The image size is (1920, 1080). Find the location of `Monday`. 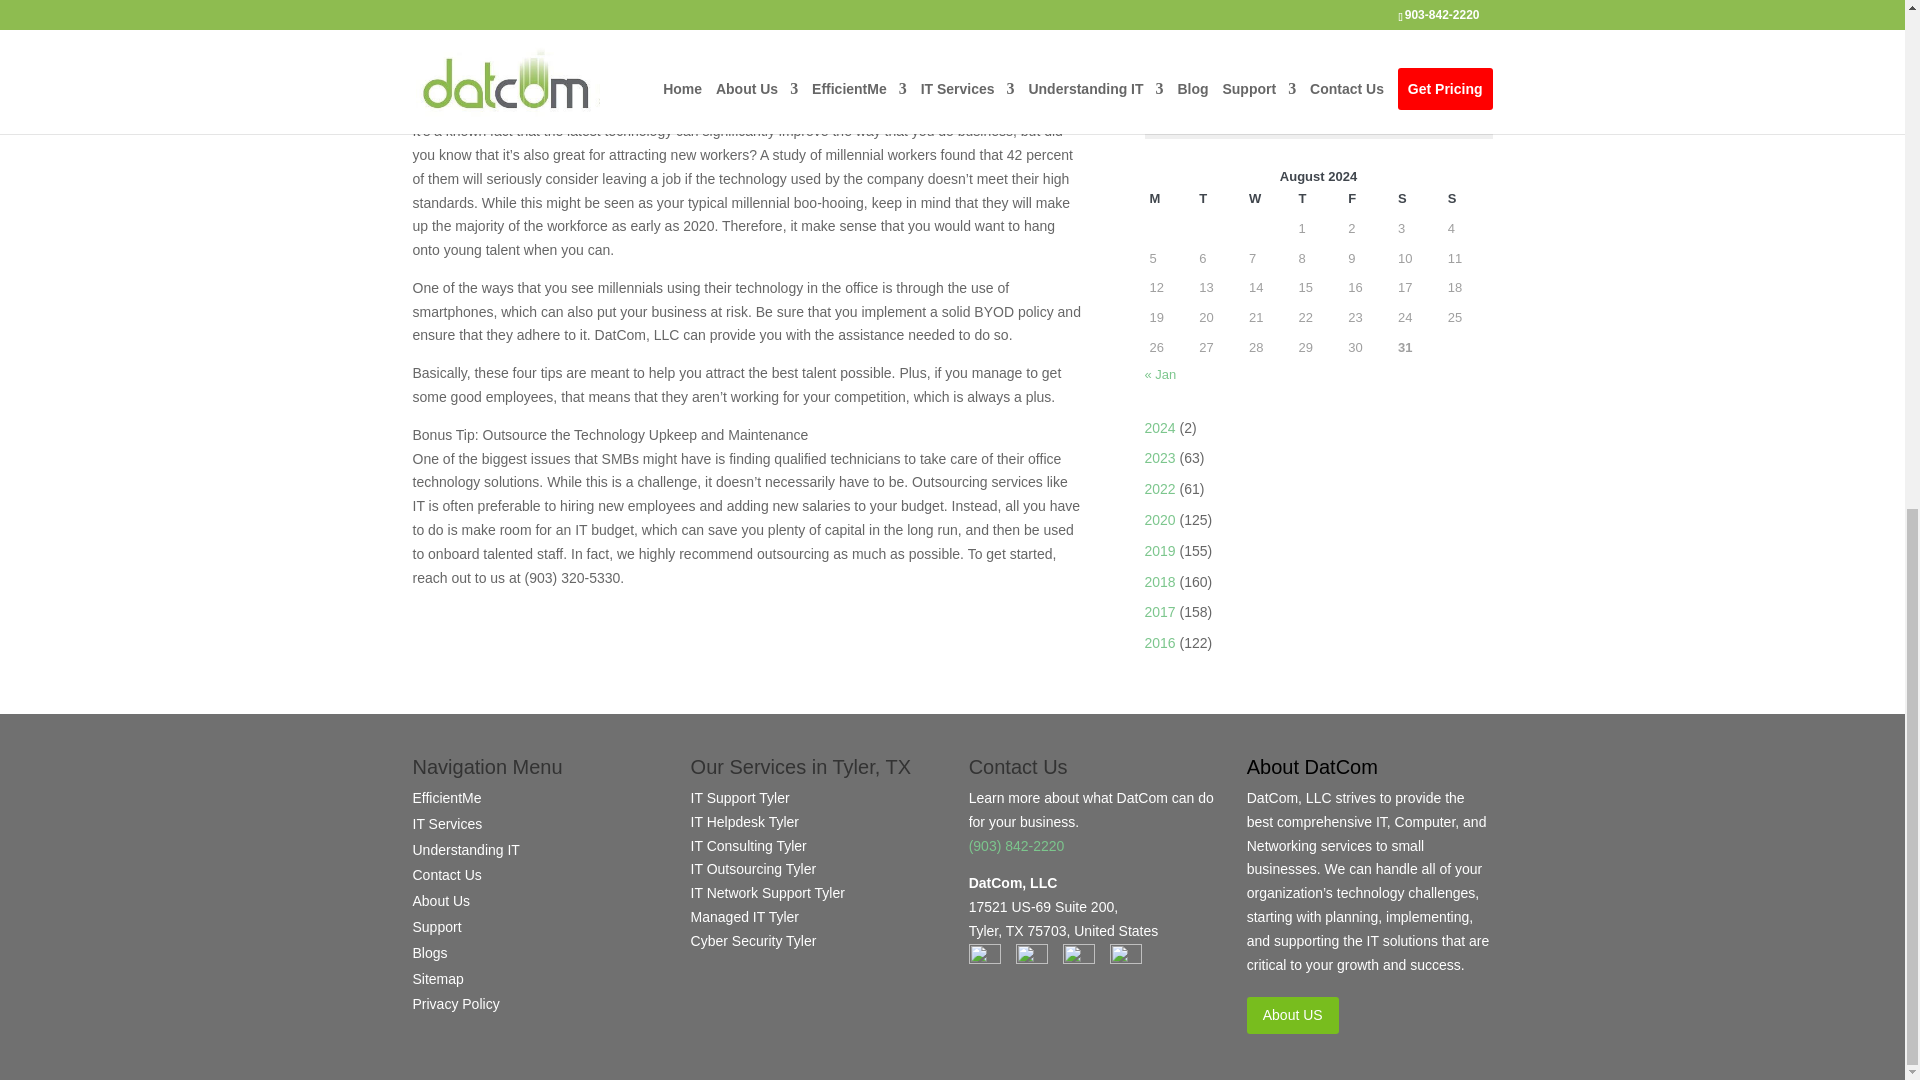

Monday is located at coordinates (1169, 198).